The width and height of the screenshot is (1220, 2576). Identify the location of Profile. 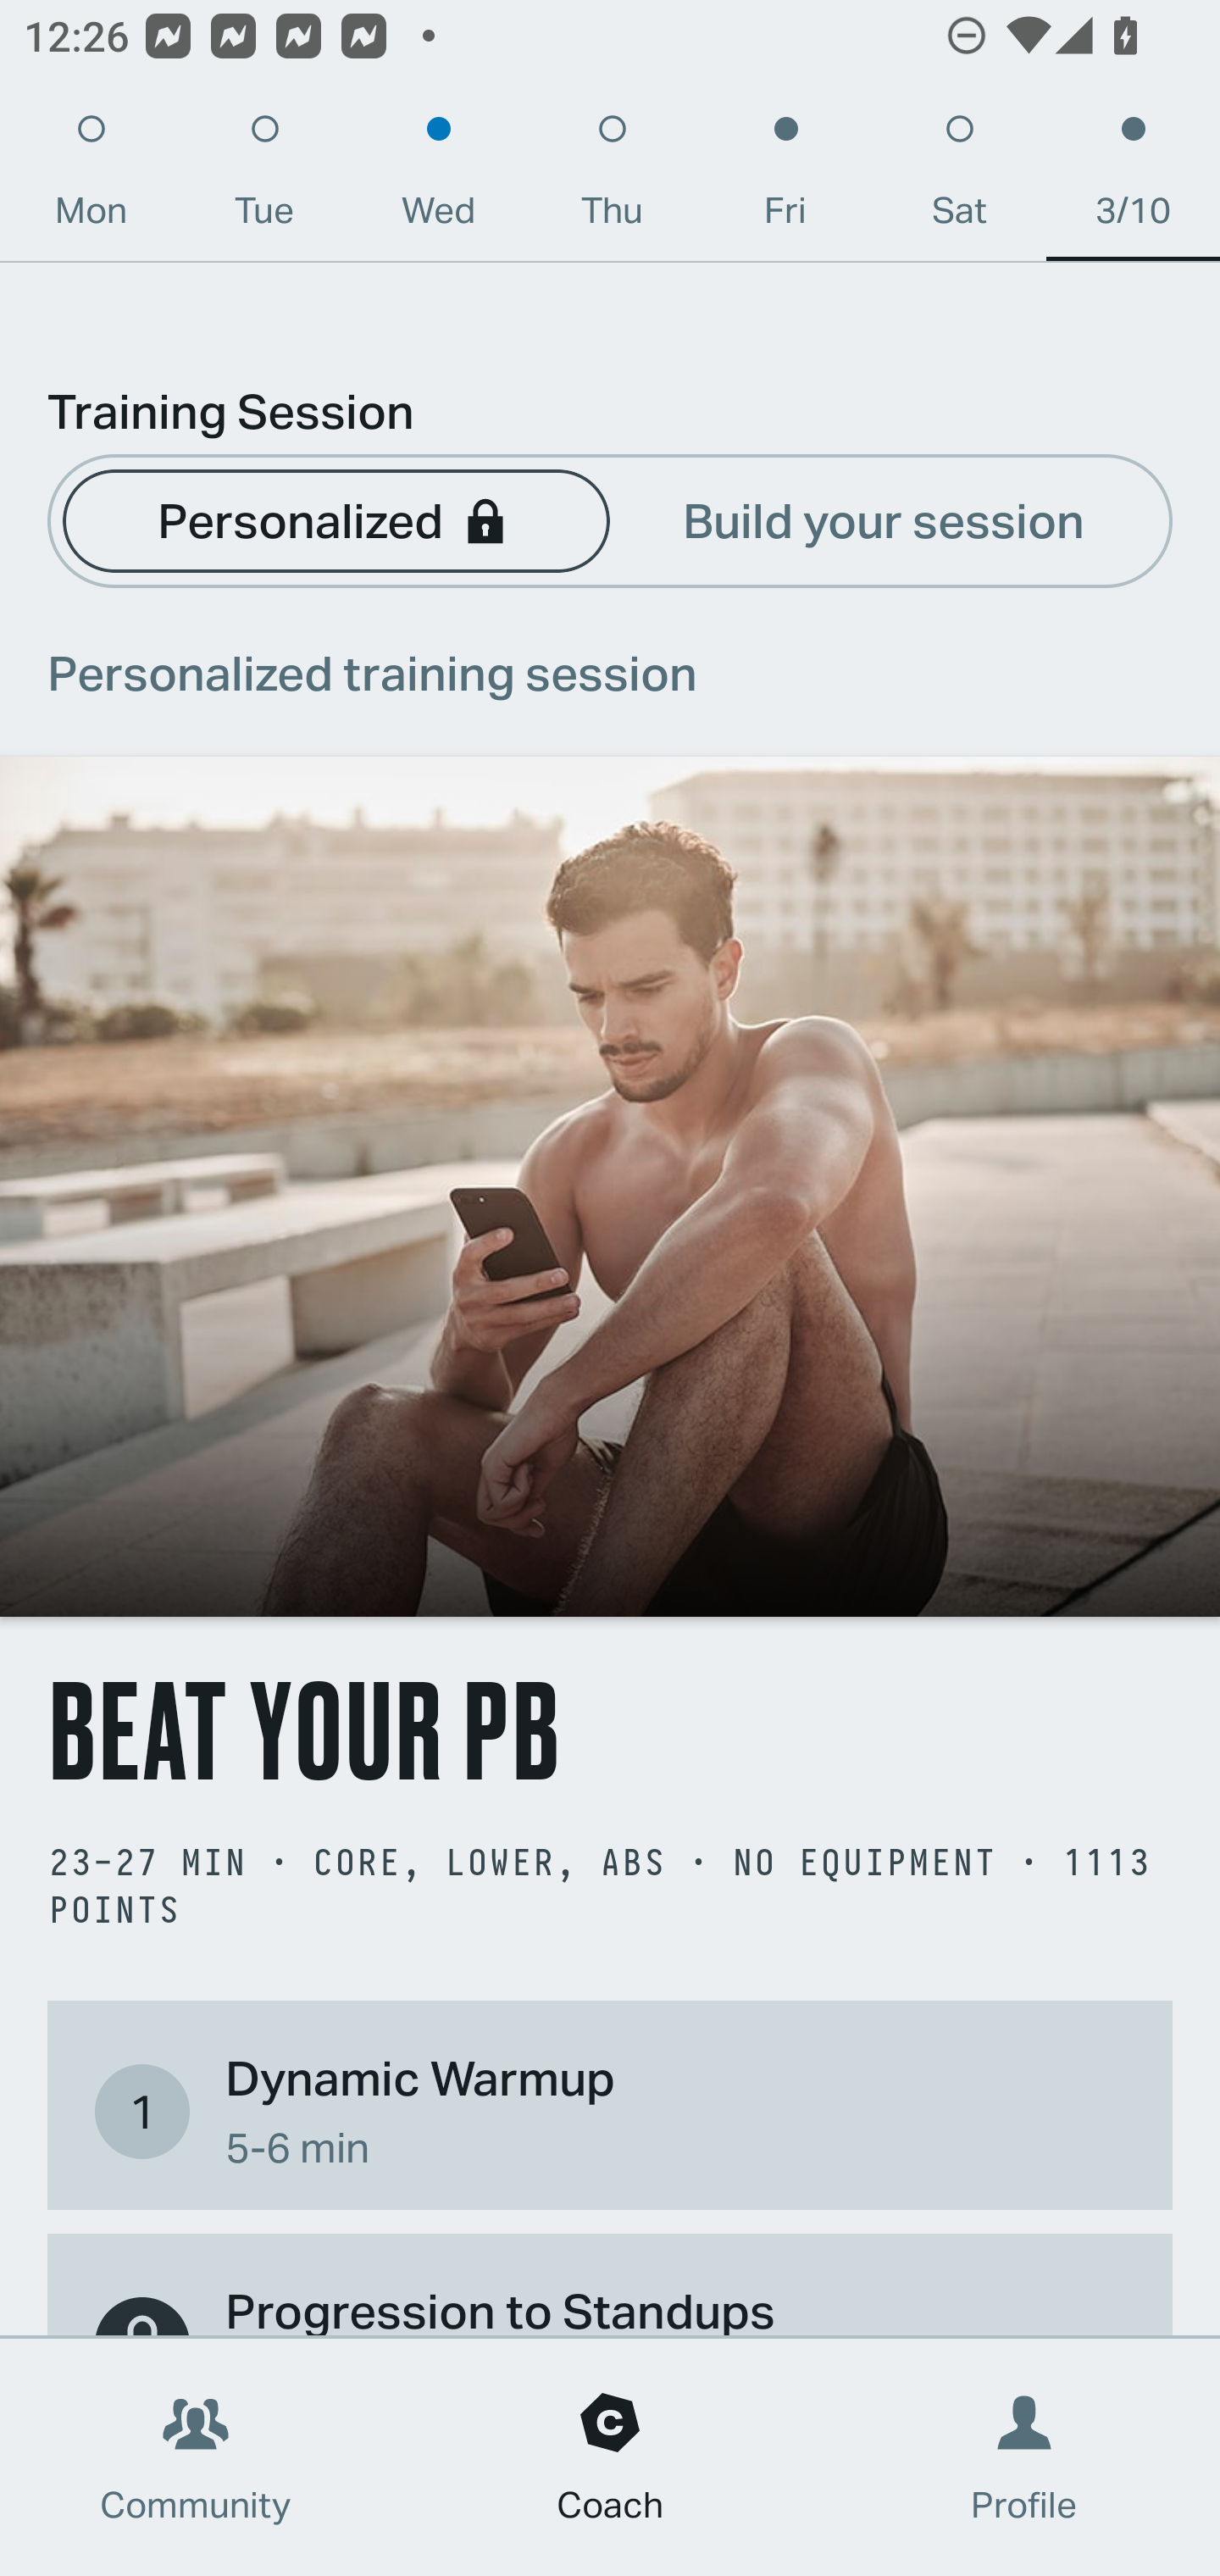
(1025, 2457).